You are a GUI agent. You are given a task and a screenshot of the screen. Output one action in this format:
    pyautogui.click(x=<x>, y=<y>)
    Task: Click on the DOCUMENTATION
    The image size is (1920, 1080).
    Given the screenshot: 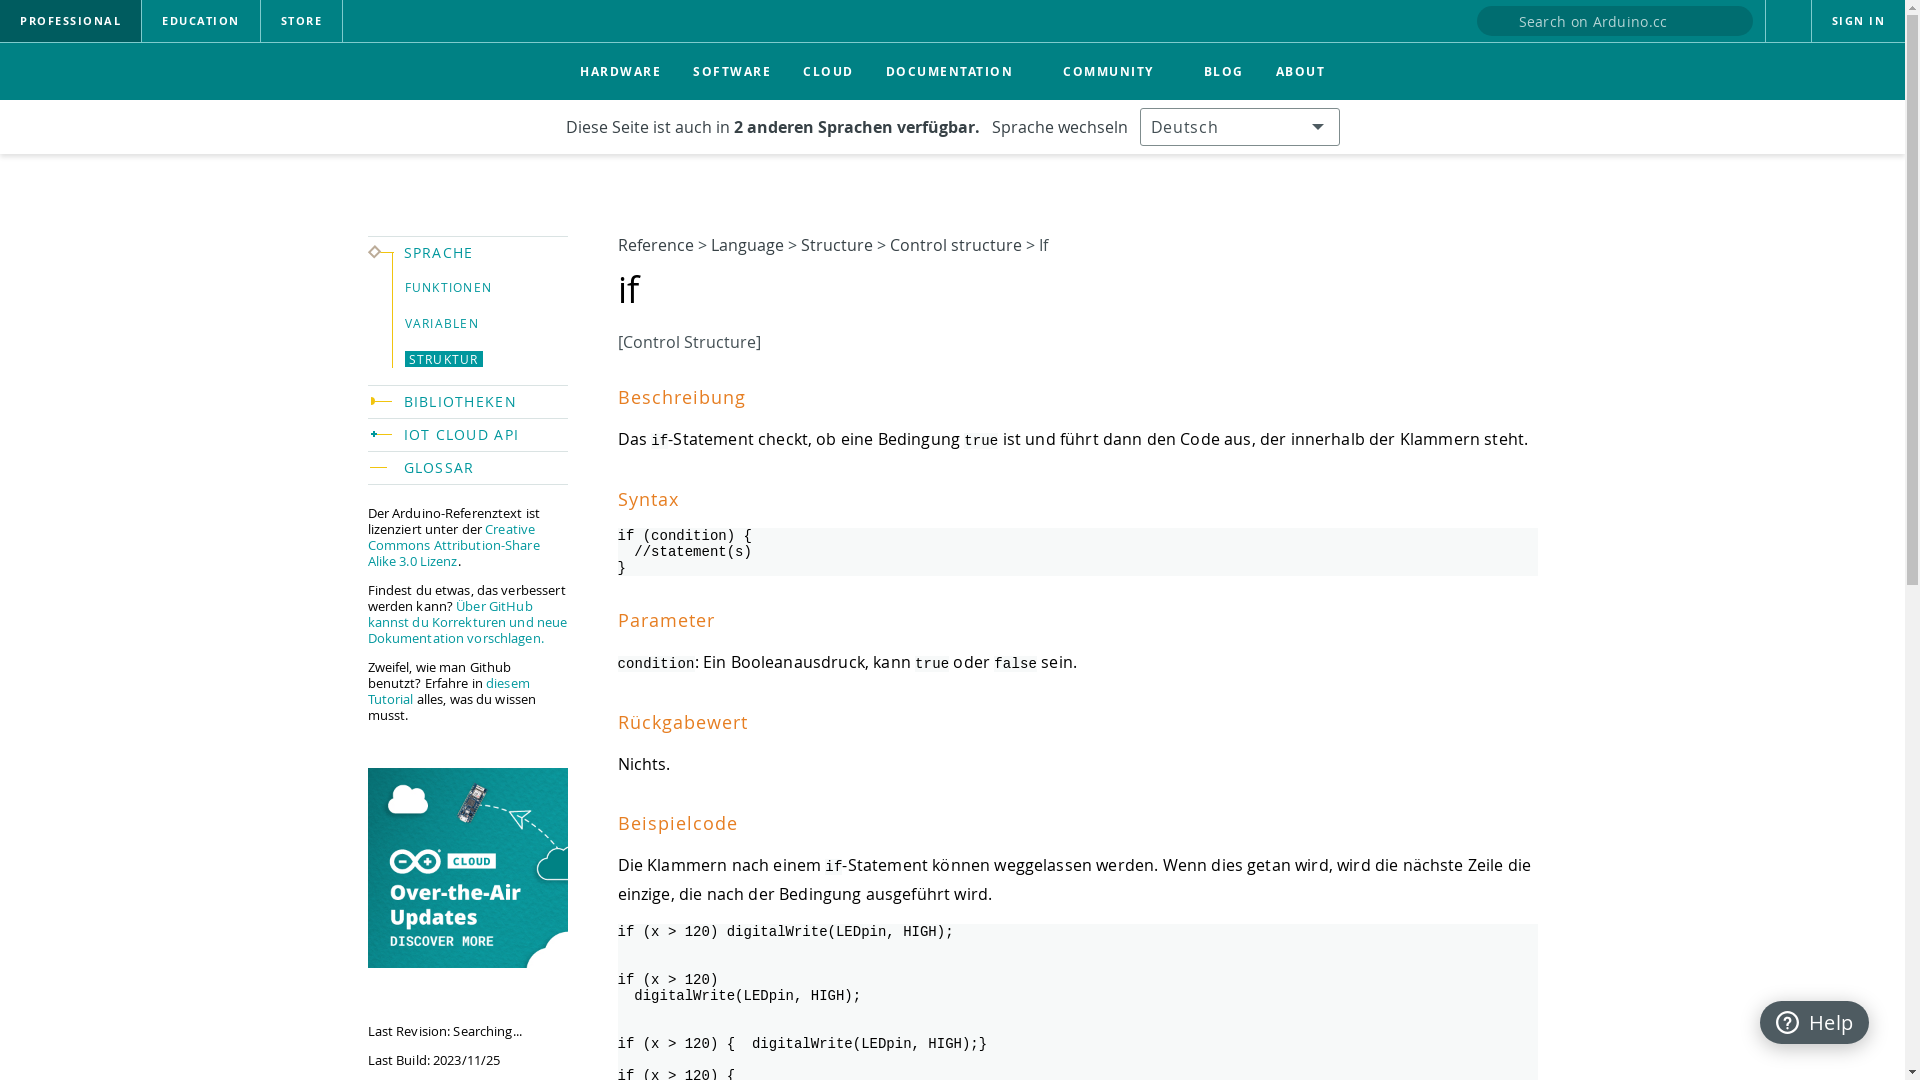 What is the action you would take?
    pyautogui.click(x=959, y=72)
    